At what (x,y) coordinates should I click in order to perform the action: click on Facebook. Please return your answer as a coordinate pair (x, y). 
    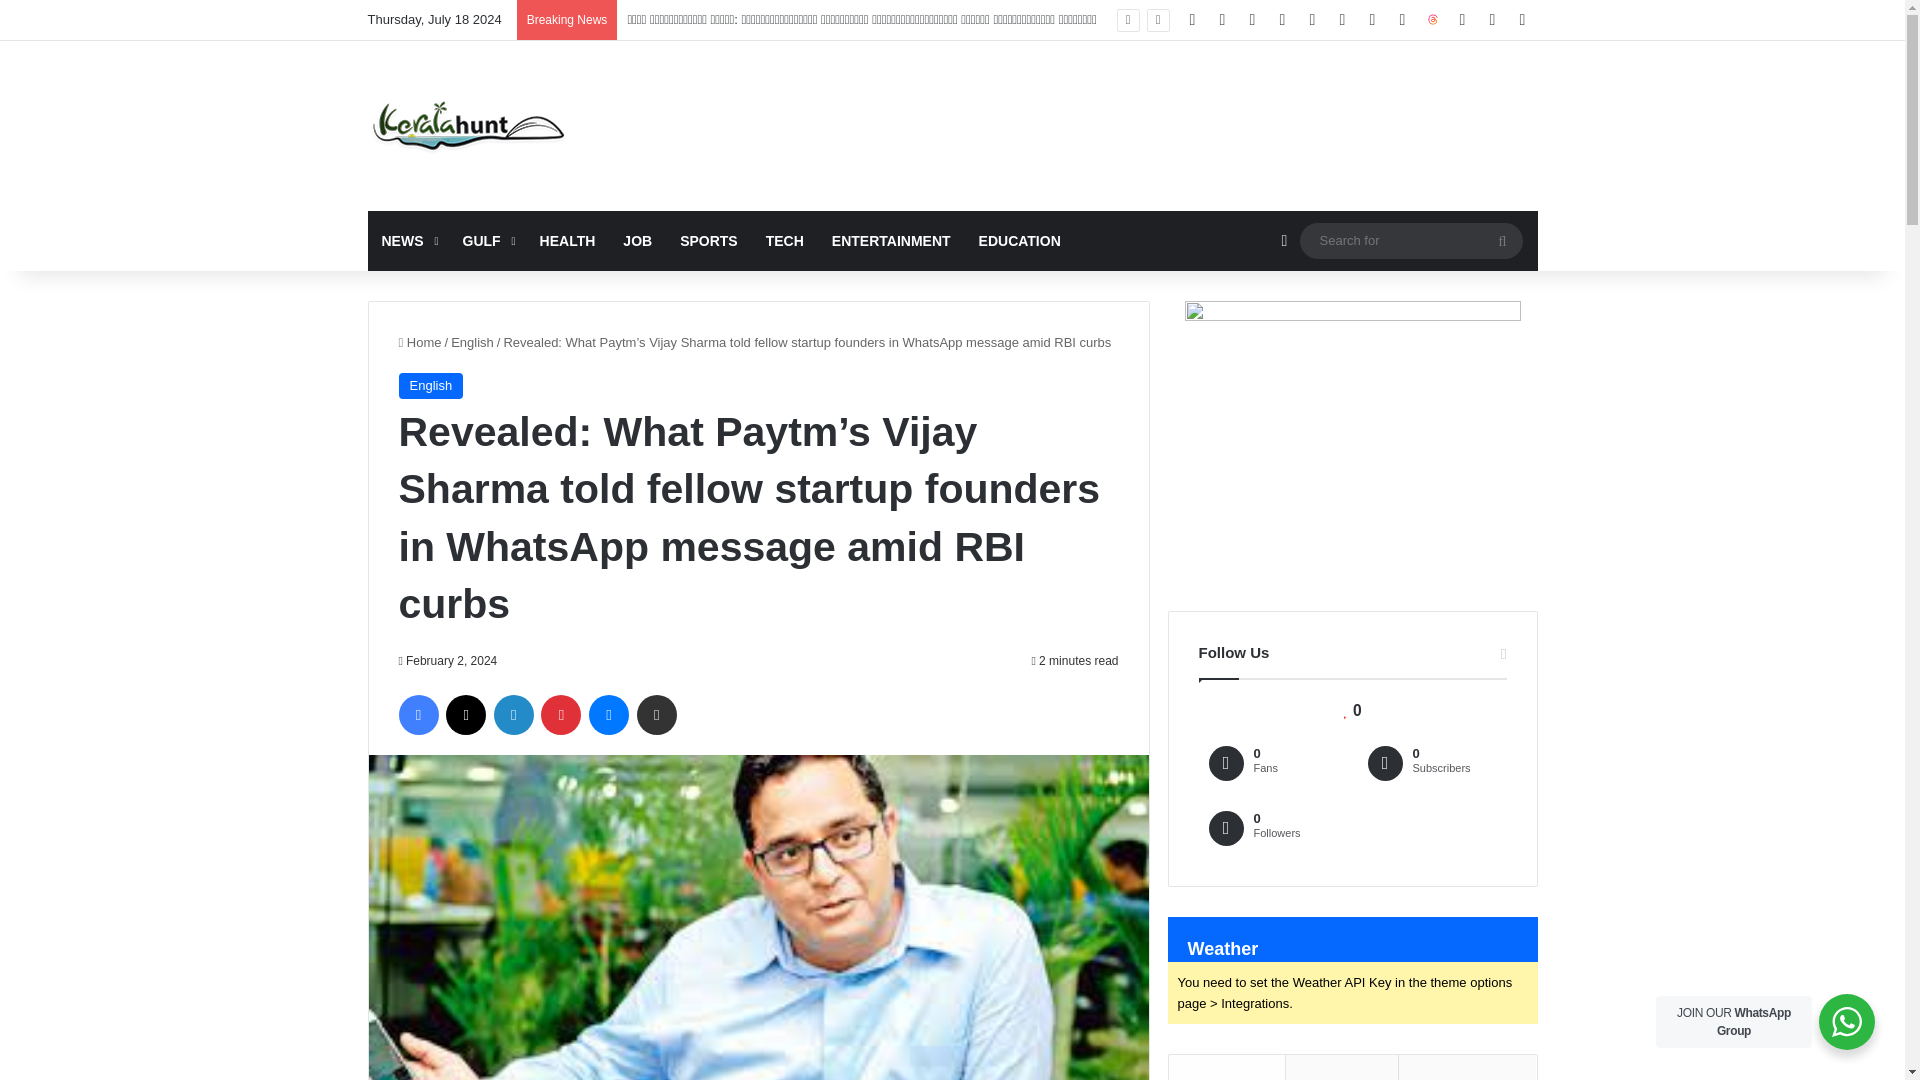
    Looking at the image, I should click on (1192, 20).